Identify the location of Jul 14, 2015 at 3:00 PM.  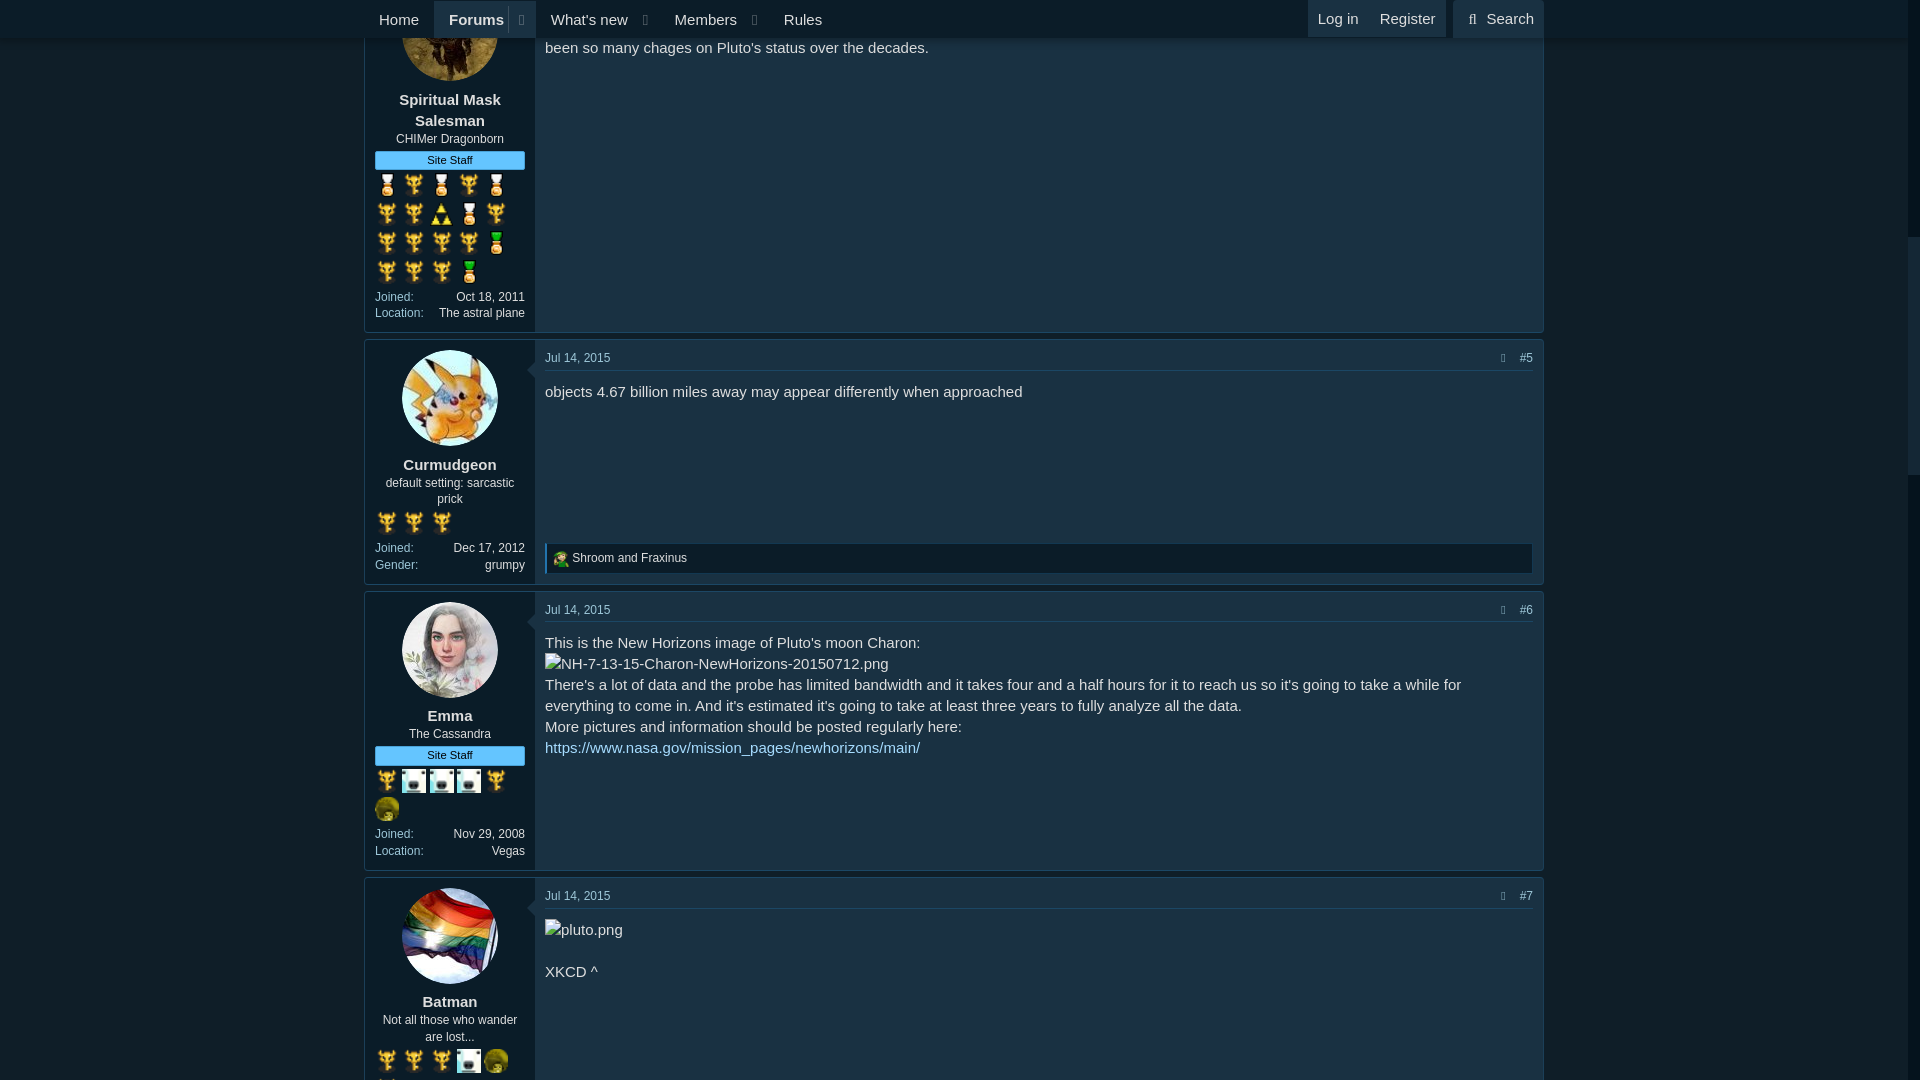
(578, 358).